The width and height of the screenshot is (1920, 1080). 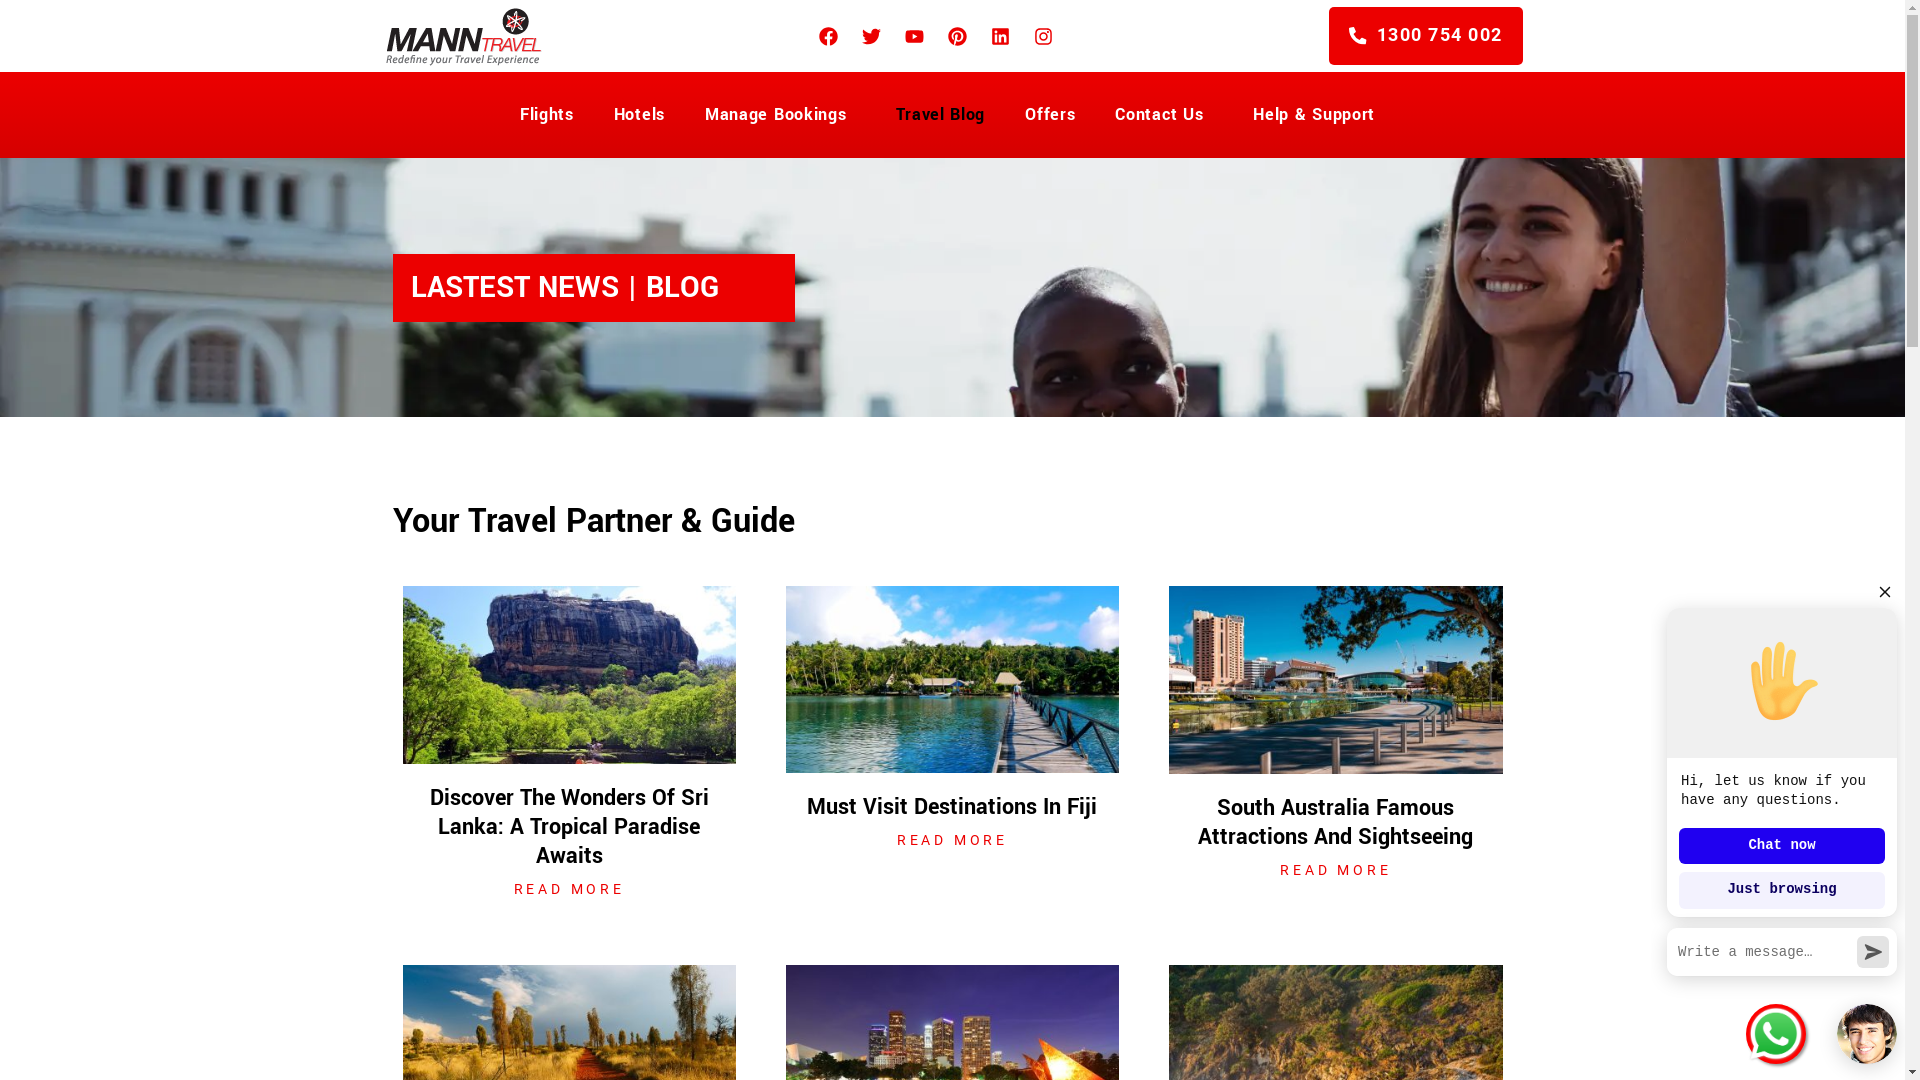 What do you see at coordinates (569, 890) in the screenshot?
I see `READ MORE` at bounding box center [569, 890].